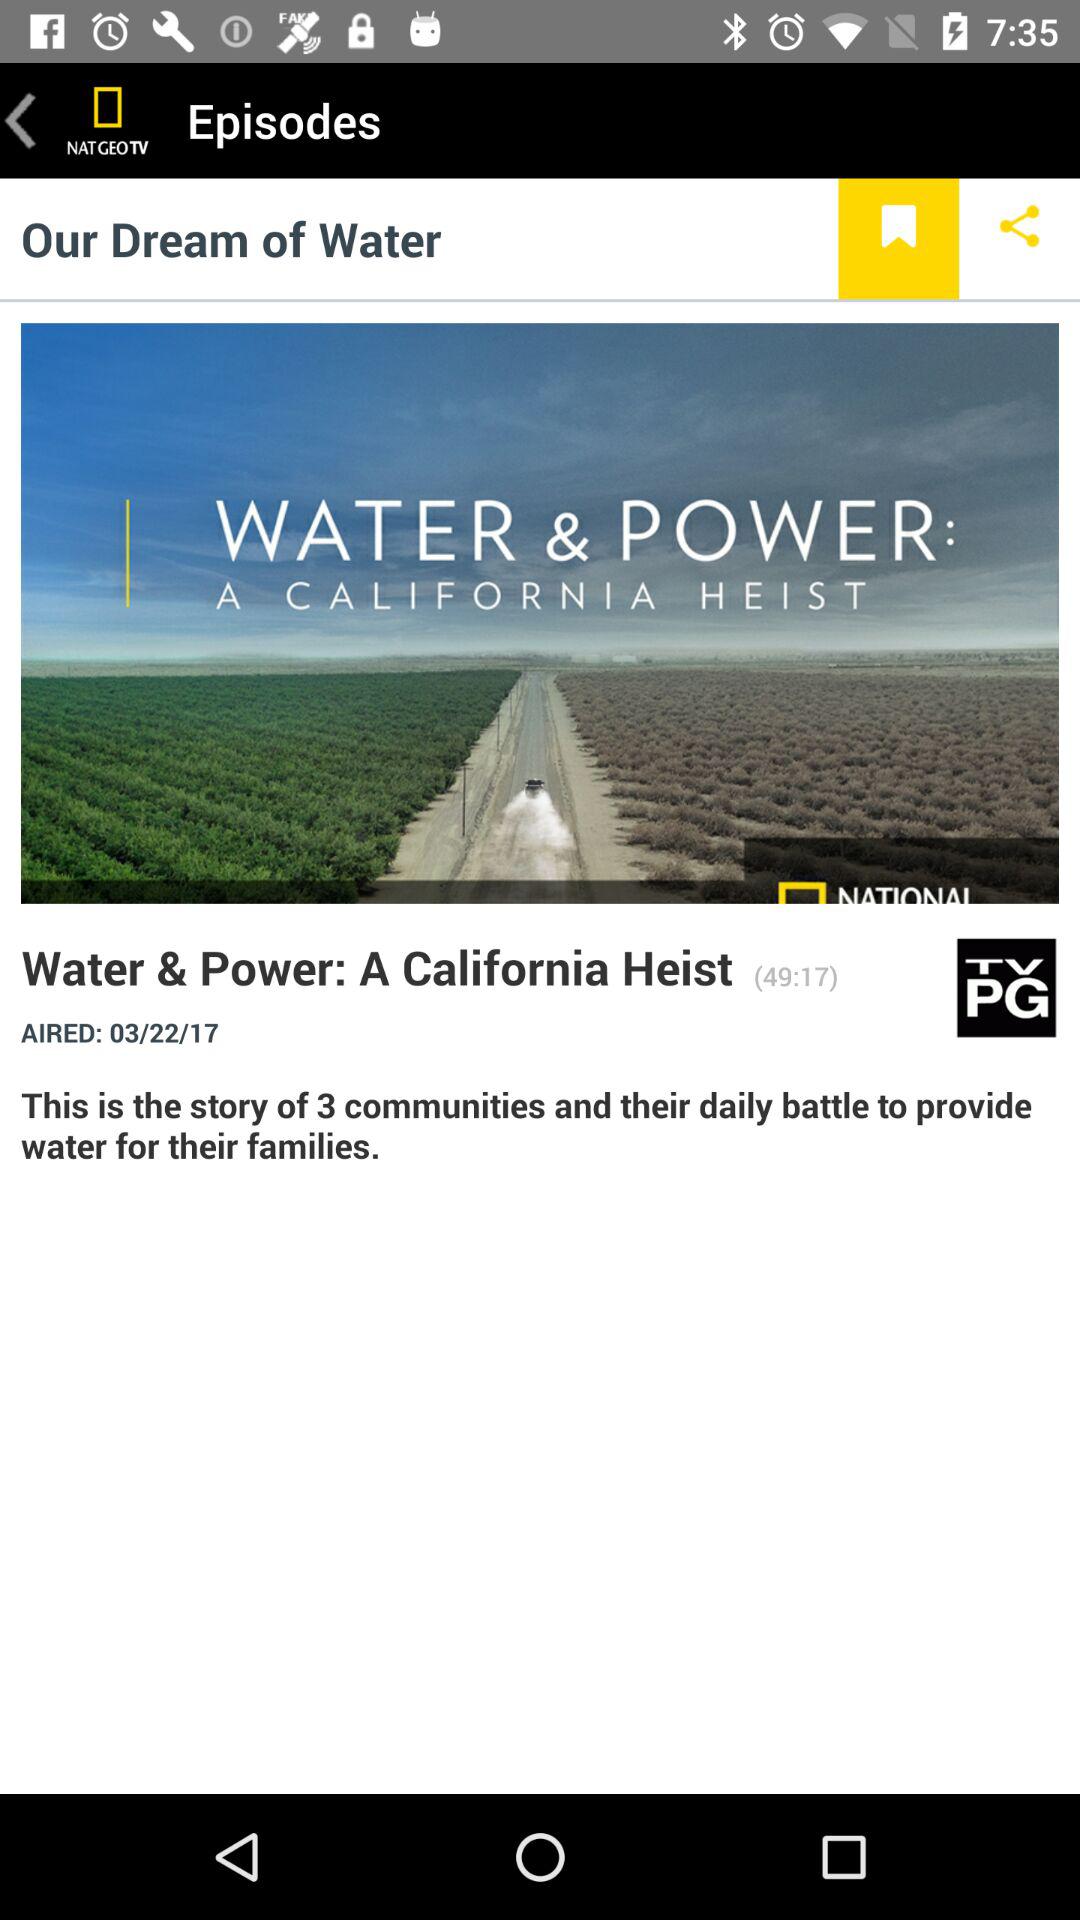 Image resolution: width=1080 pixels, height=1920 pixels. Describe the element at coordinates (898, 238) in the screenshot. I see `click save option` at that location.